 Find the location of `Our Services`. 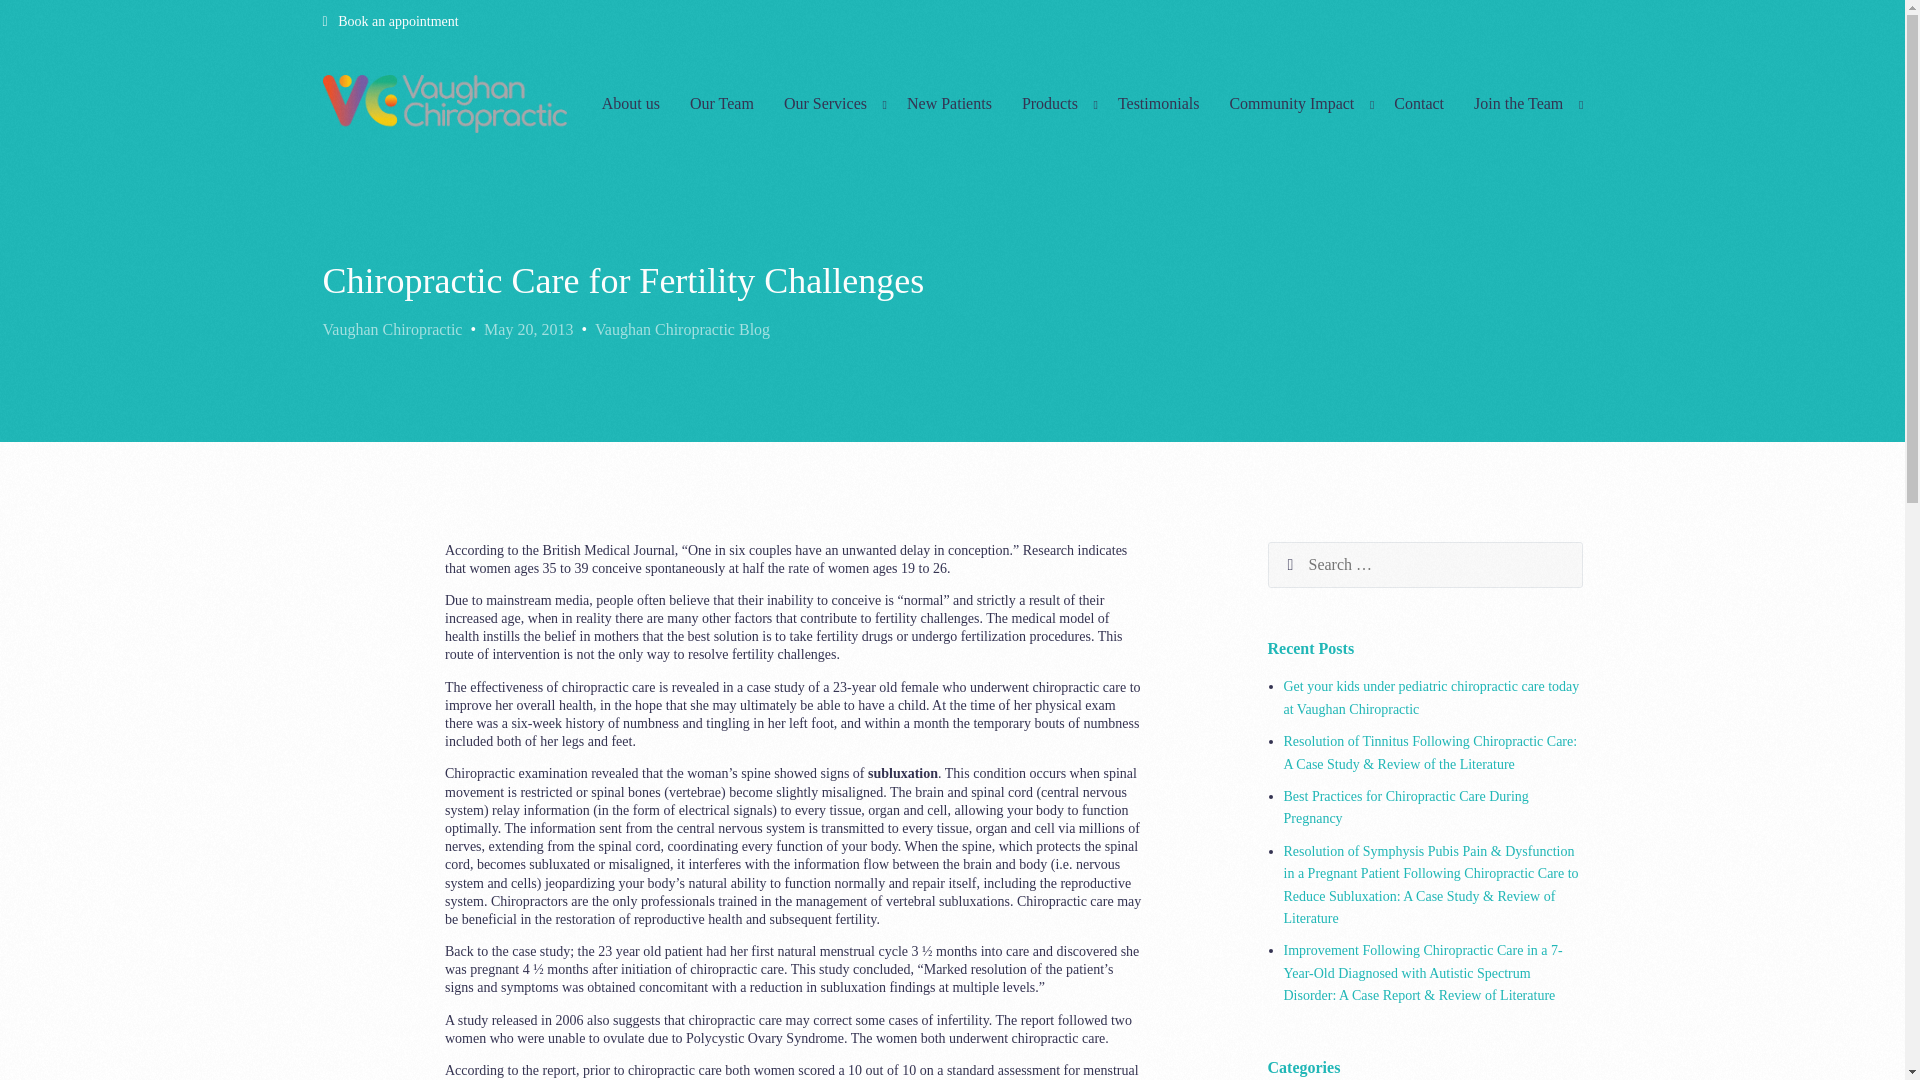

Our Services is located at coordinates (830, 104).